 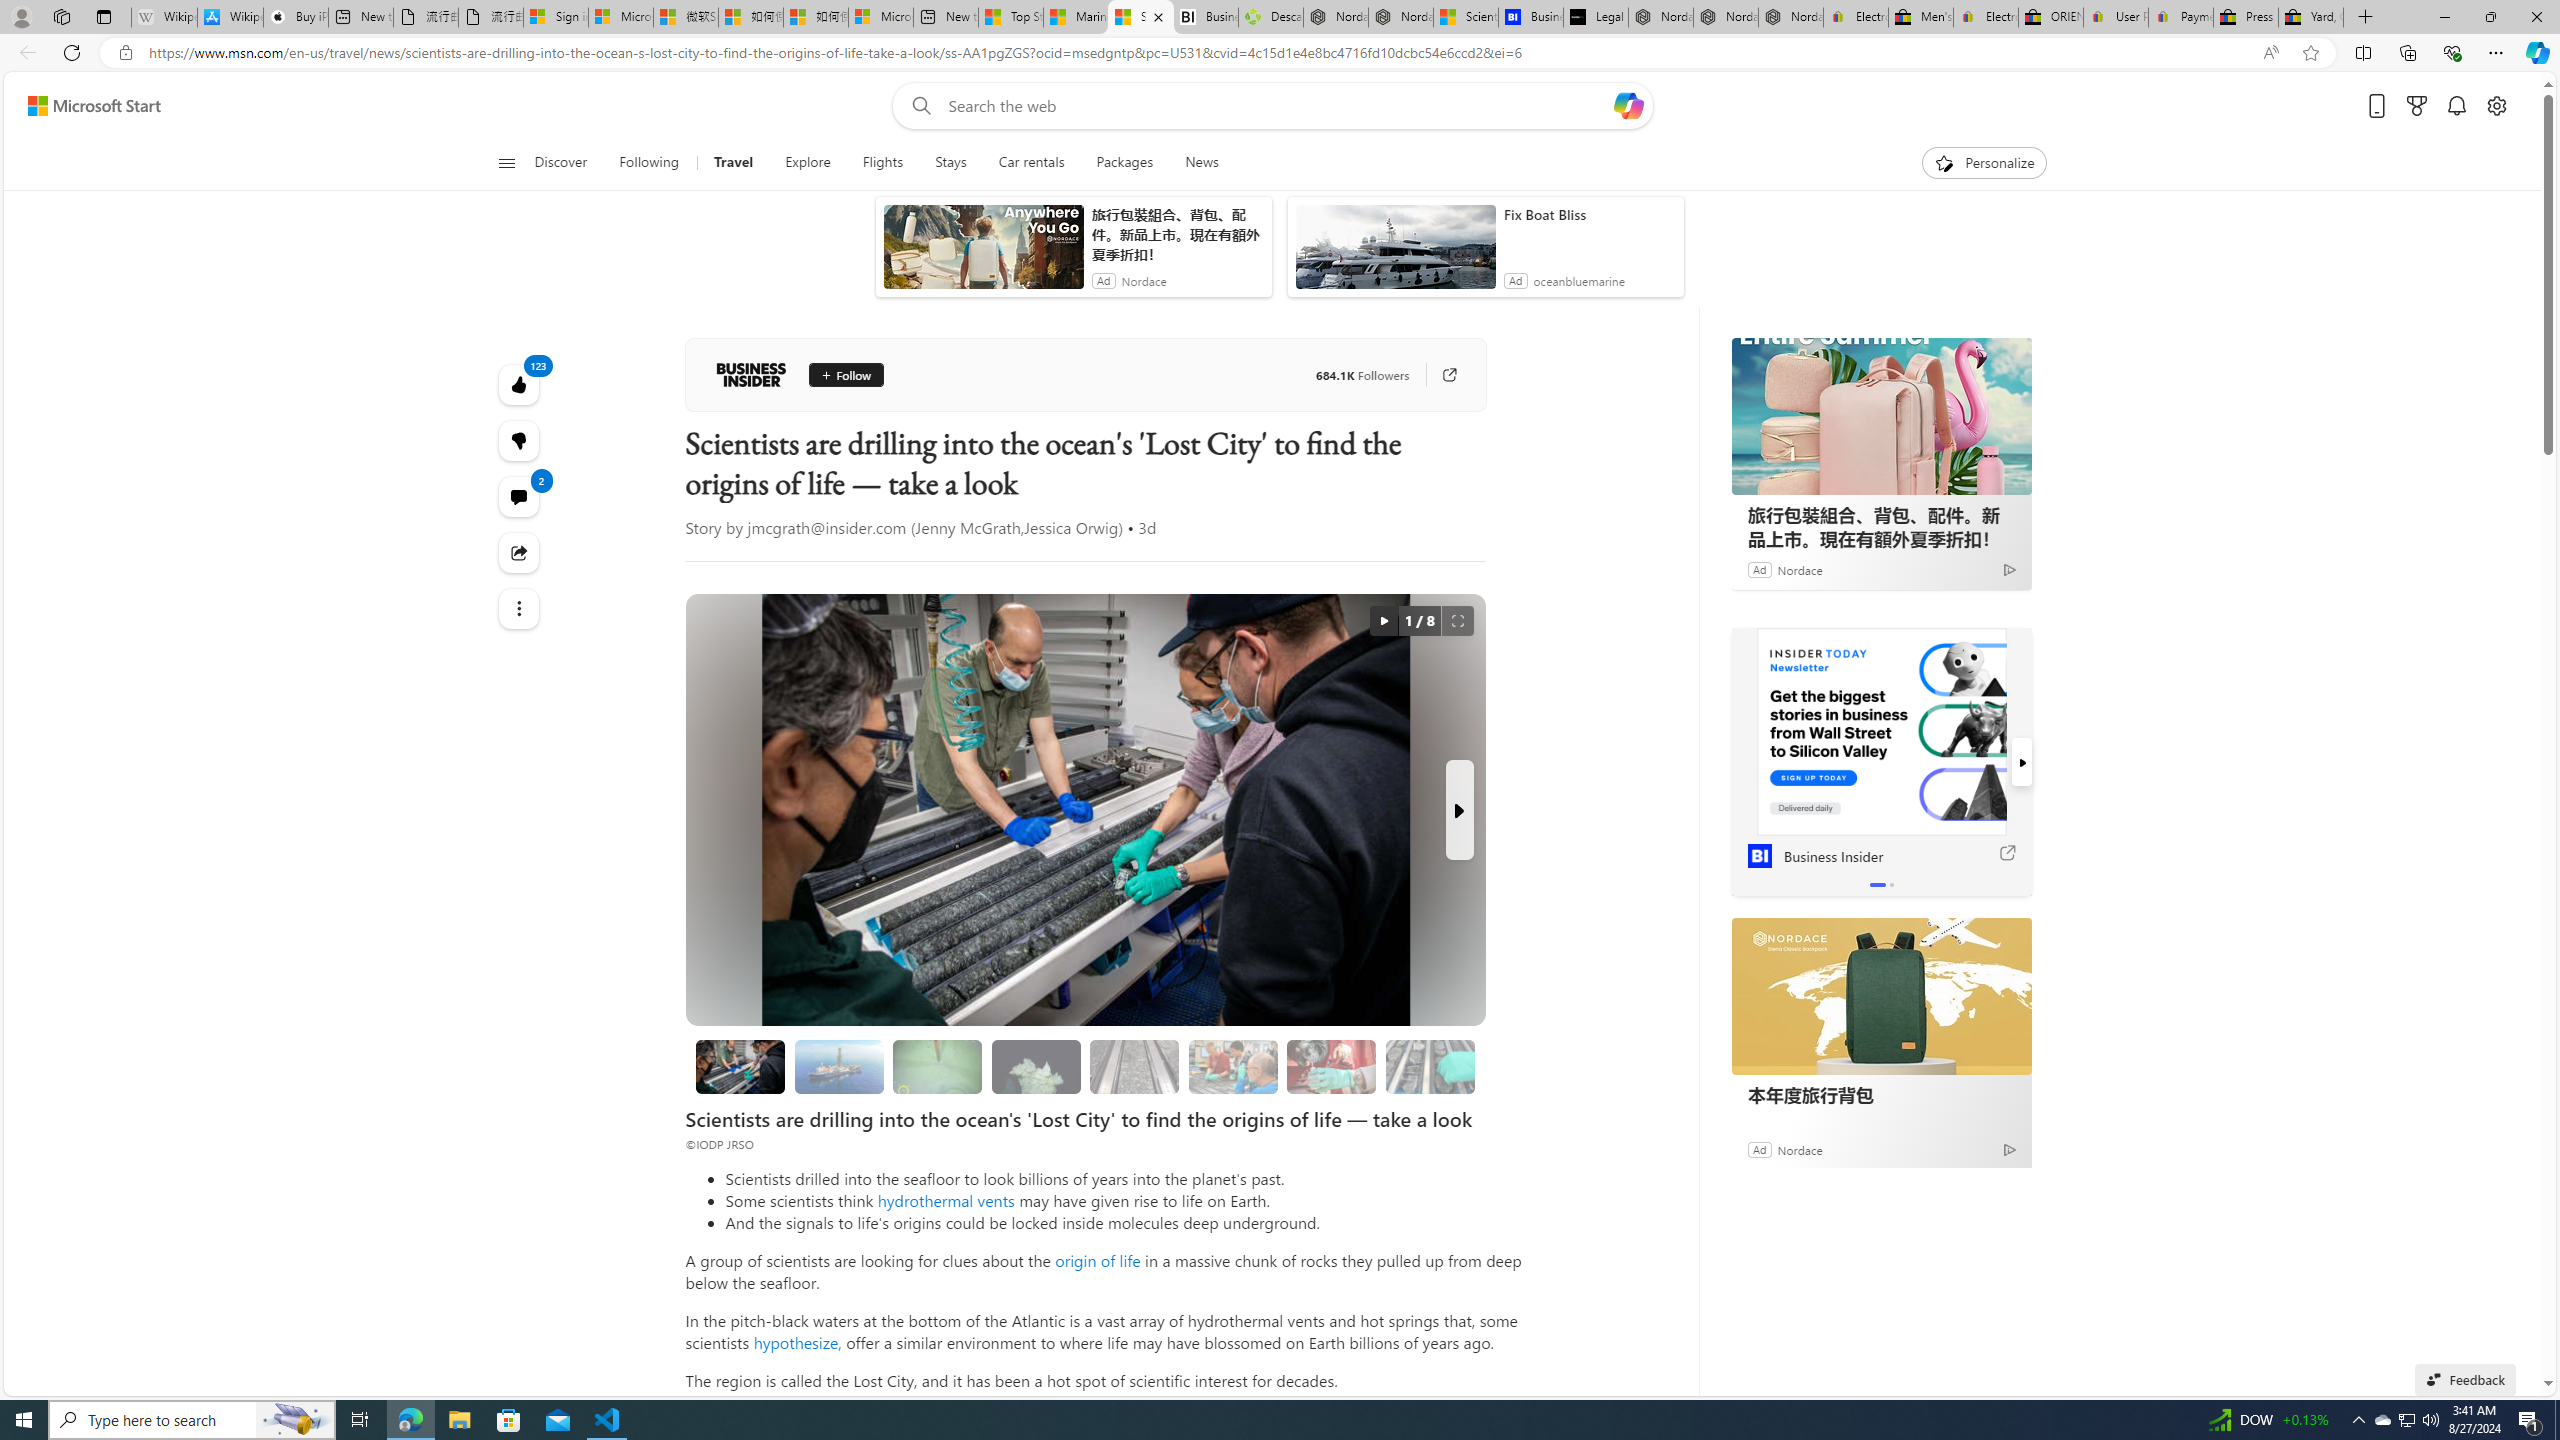 I want to click on Next Slide, so click(x=1458, y=810).